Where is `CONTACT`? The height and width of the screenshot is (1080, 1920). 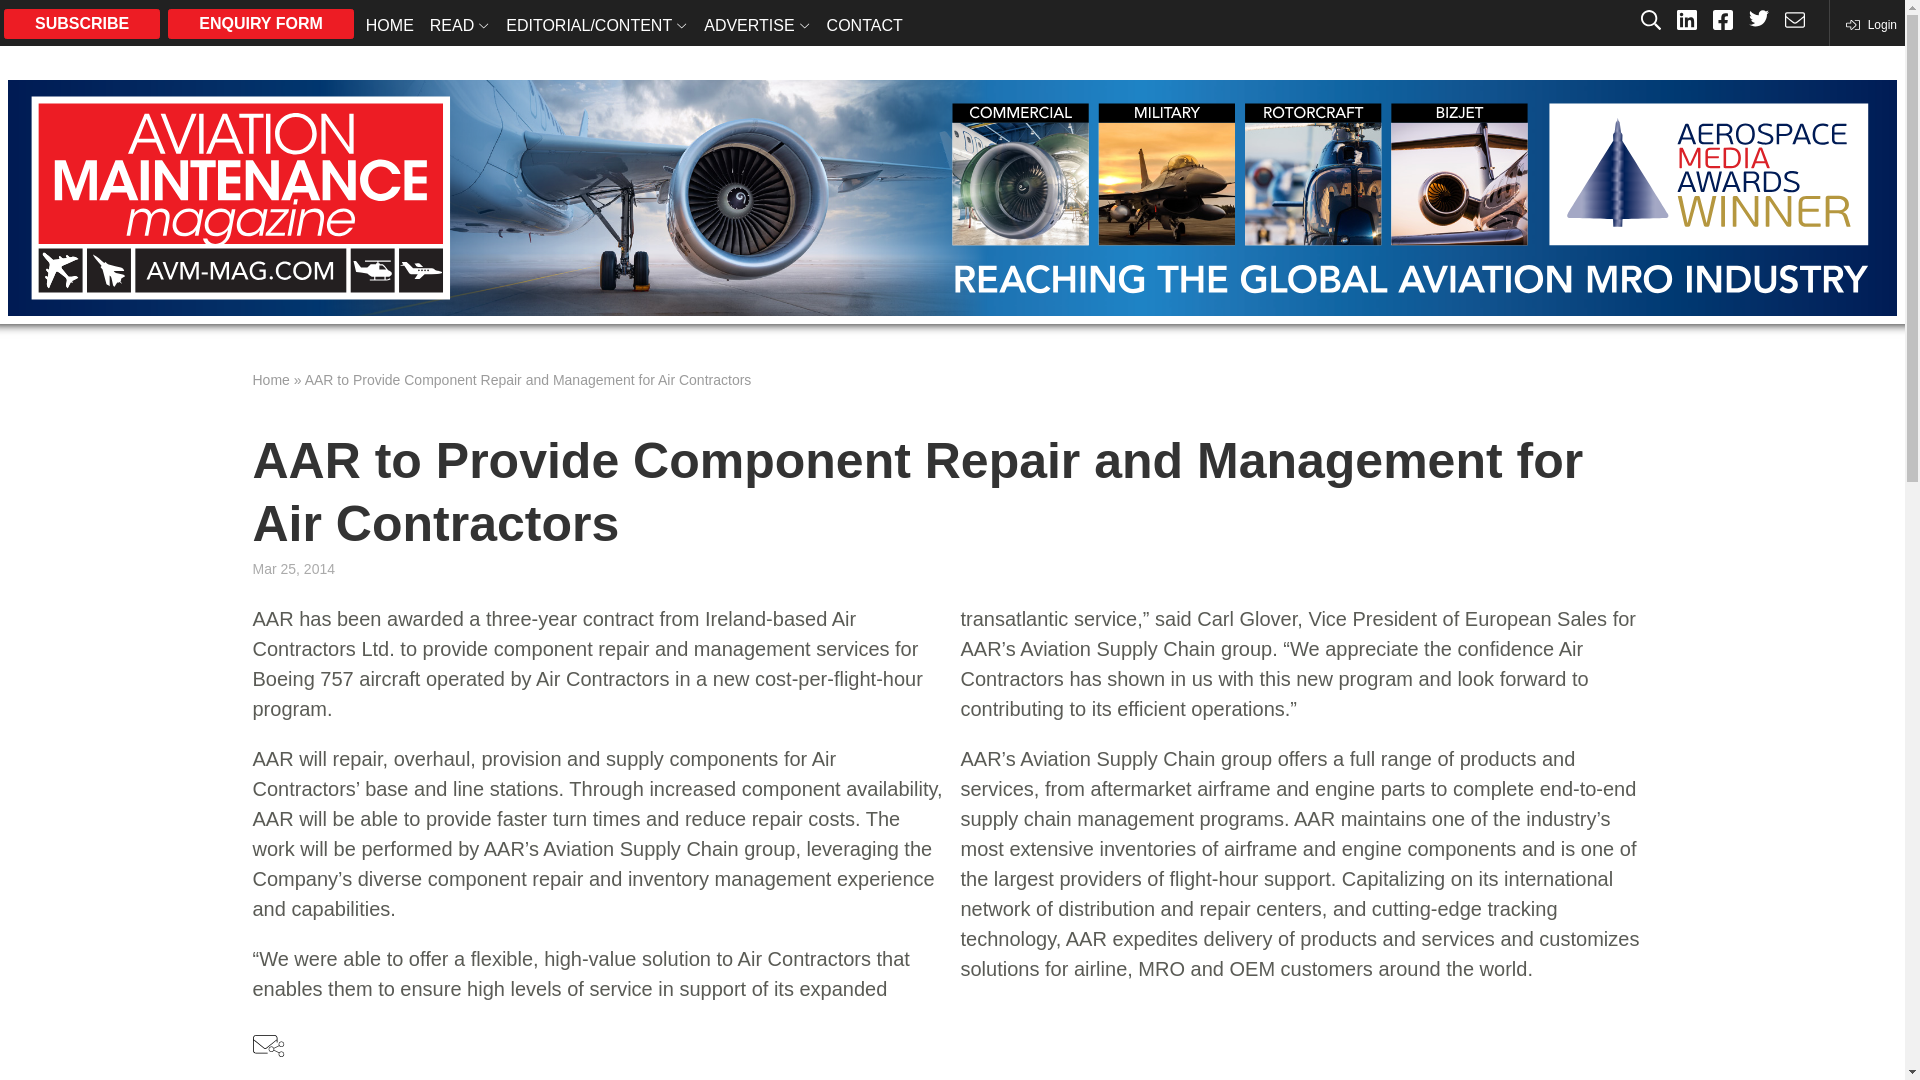 CONTACT is located at coordinates (864, 24).